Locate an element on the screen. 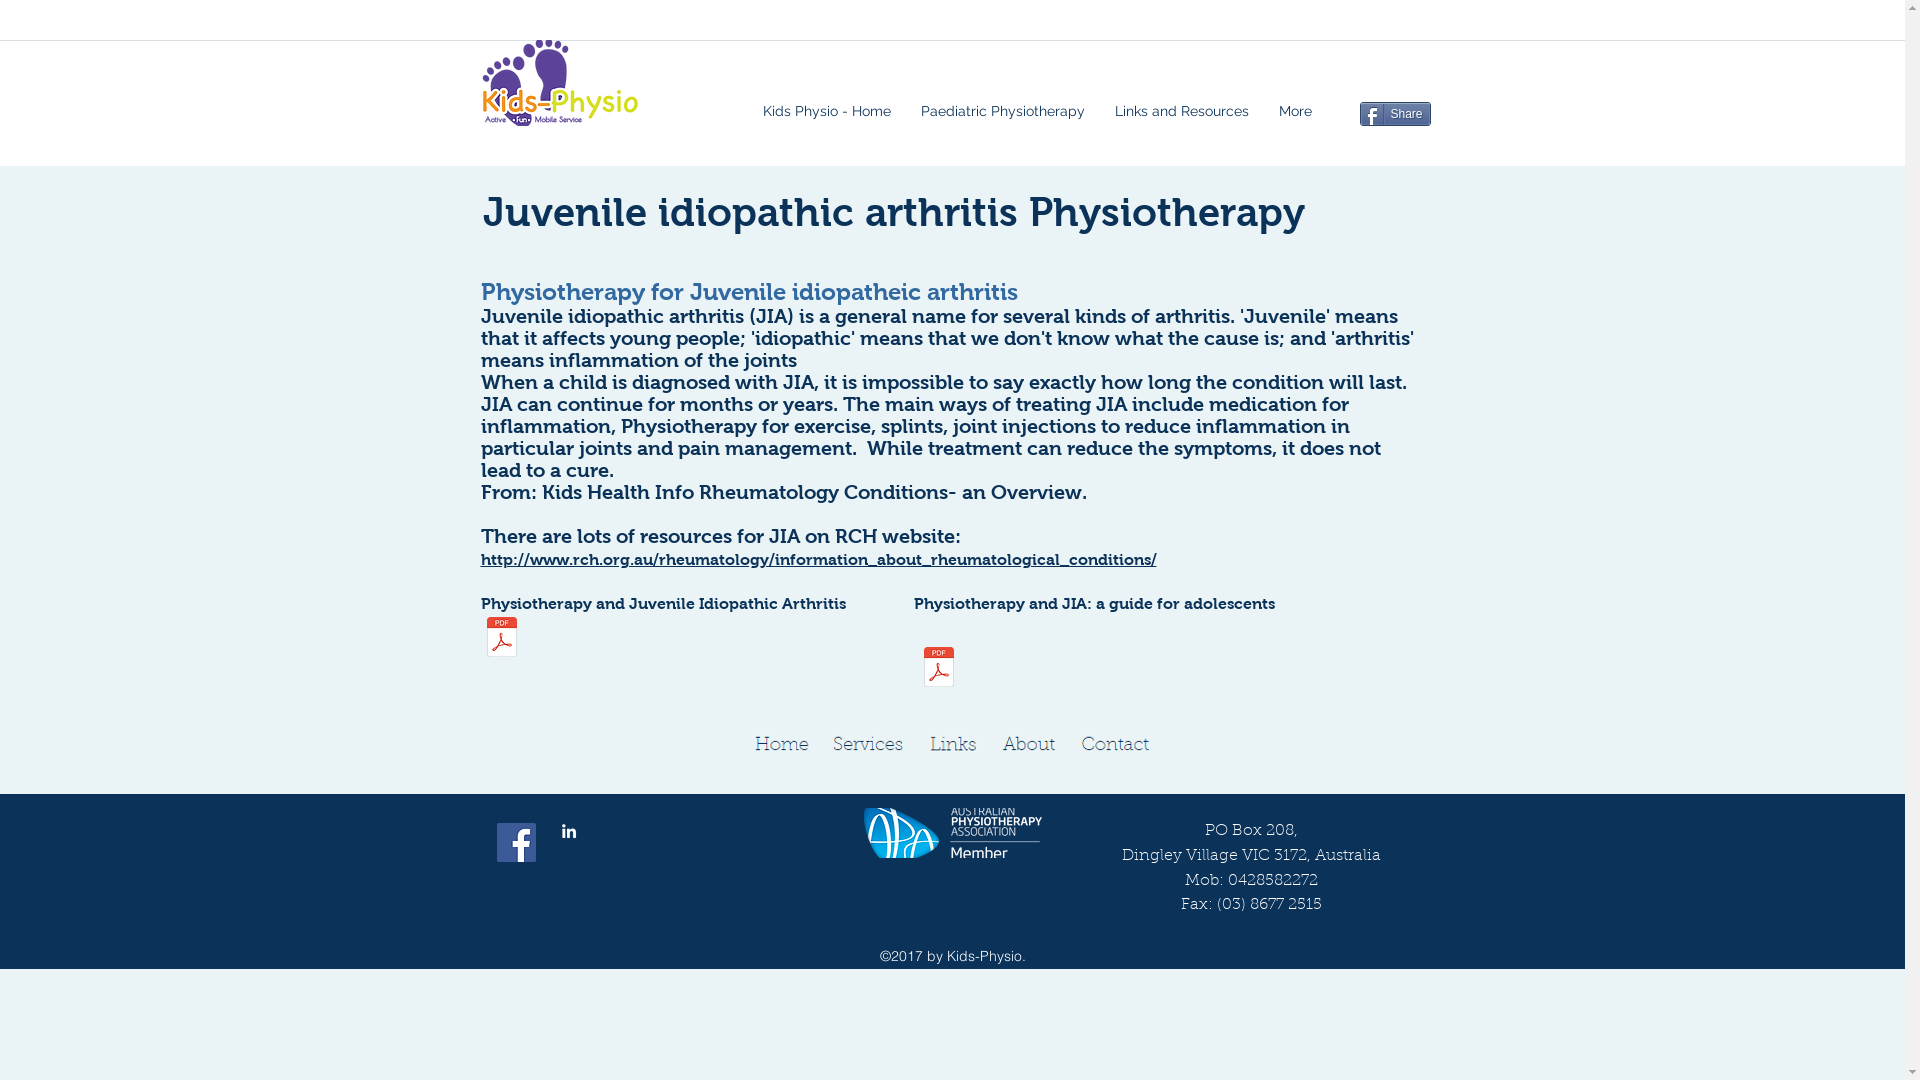 This screenshot has width=1920, height=1080. Physiotherapy_and_JIA.pdf is located at coordinates (938, 670).